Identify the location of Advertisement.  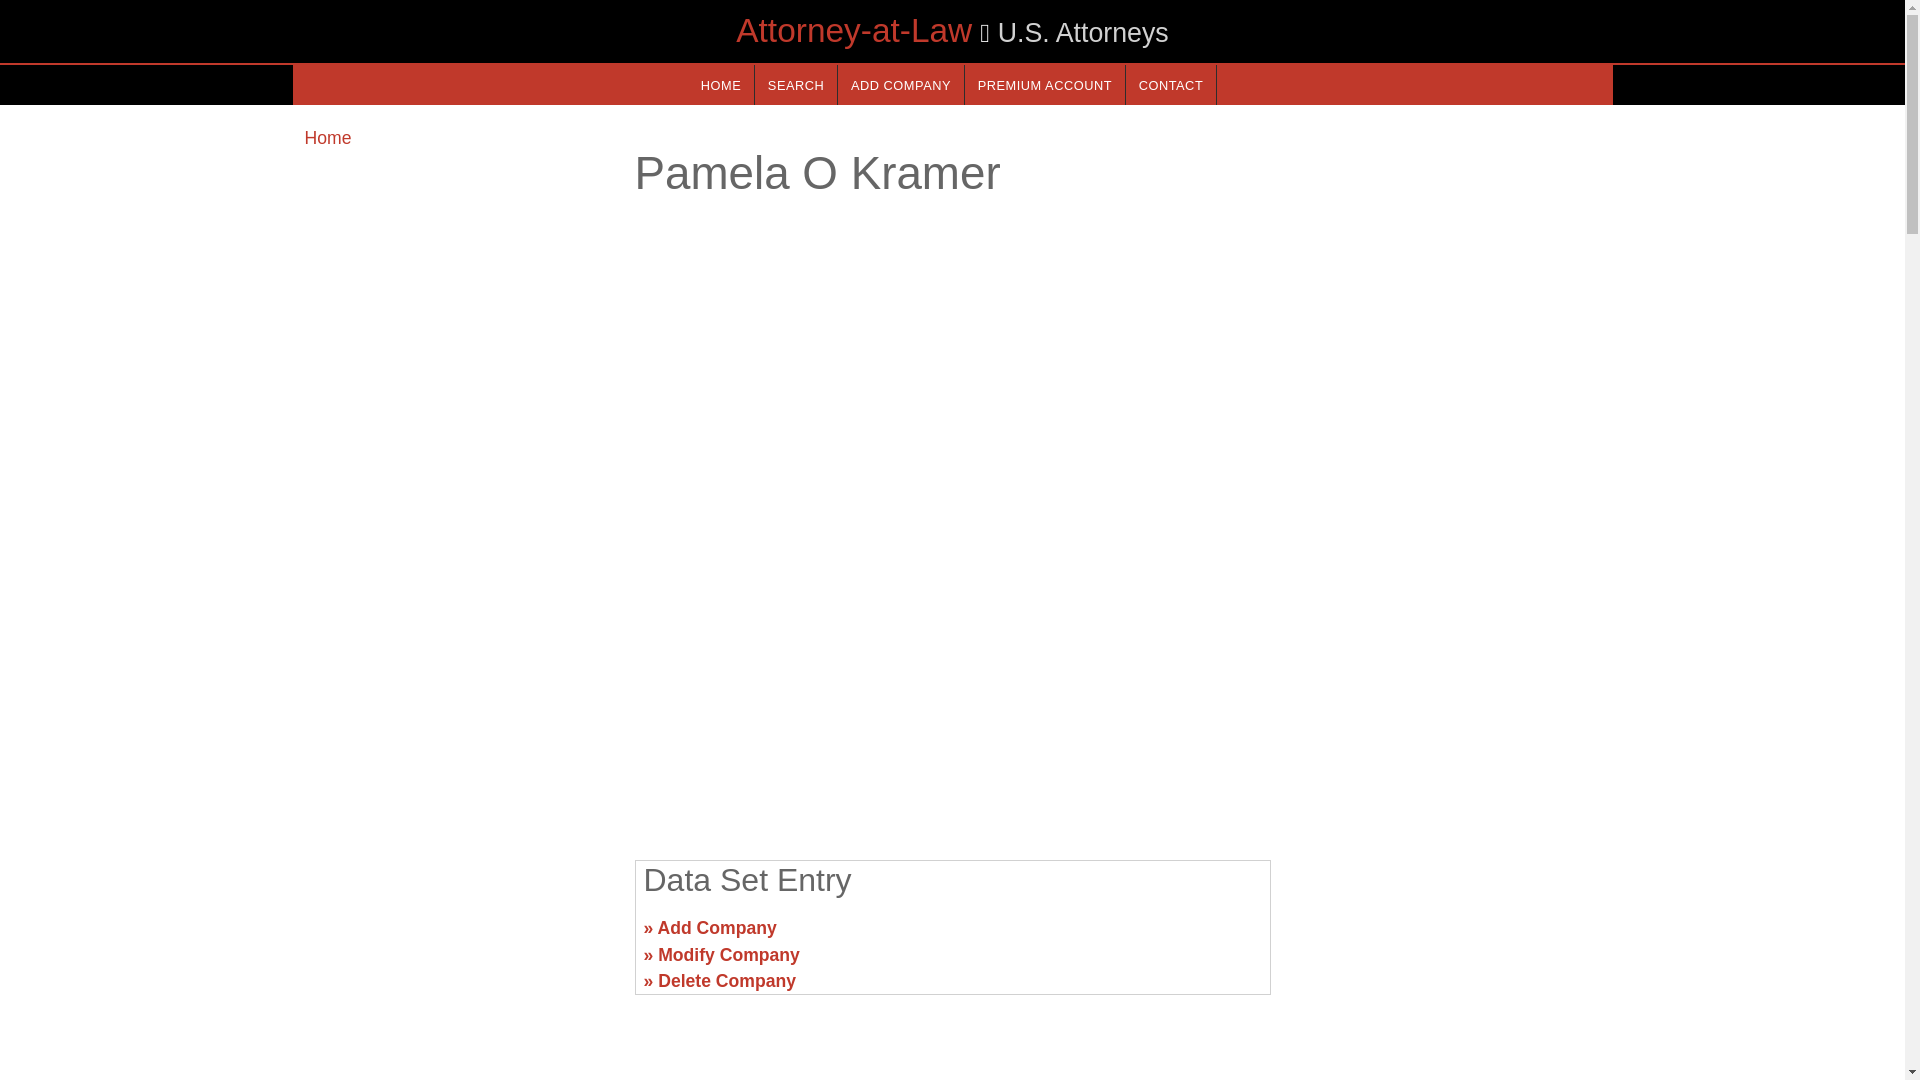
(951, 688).